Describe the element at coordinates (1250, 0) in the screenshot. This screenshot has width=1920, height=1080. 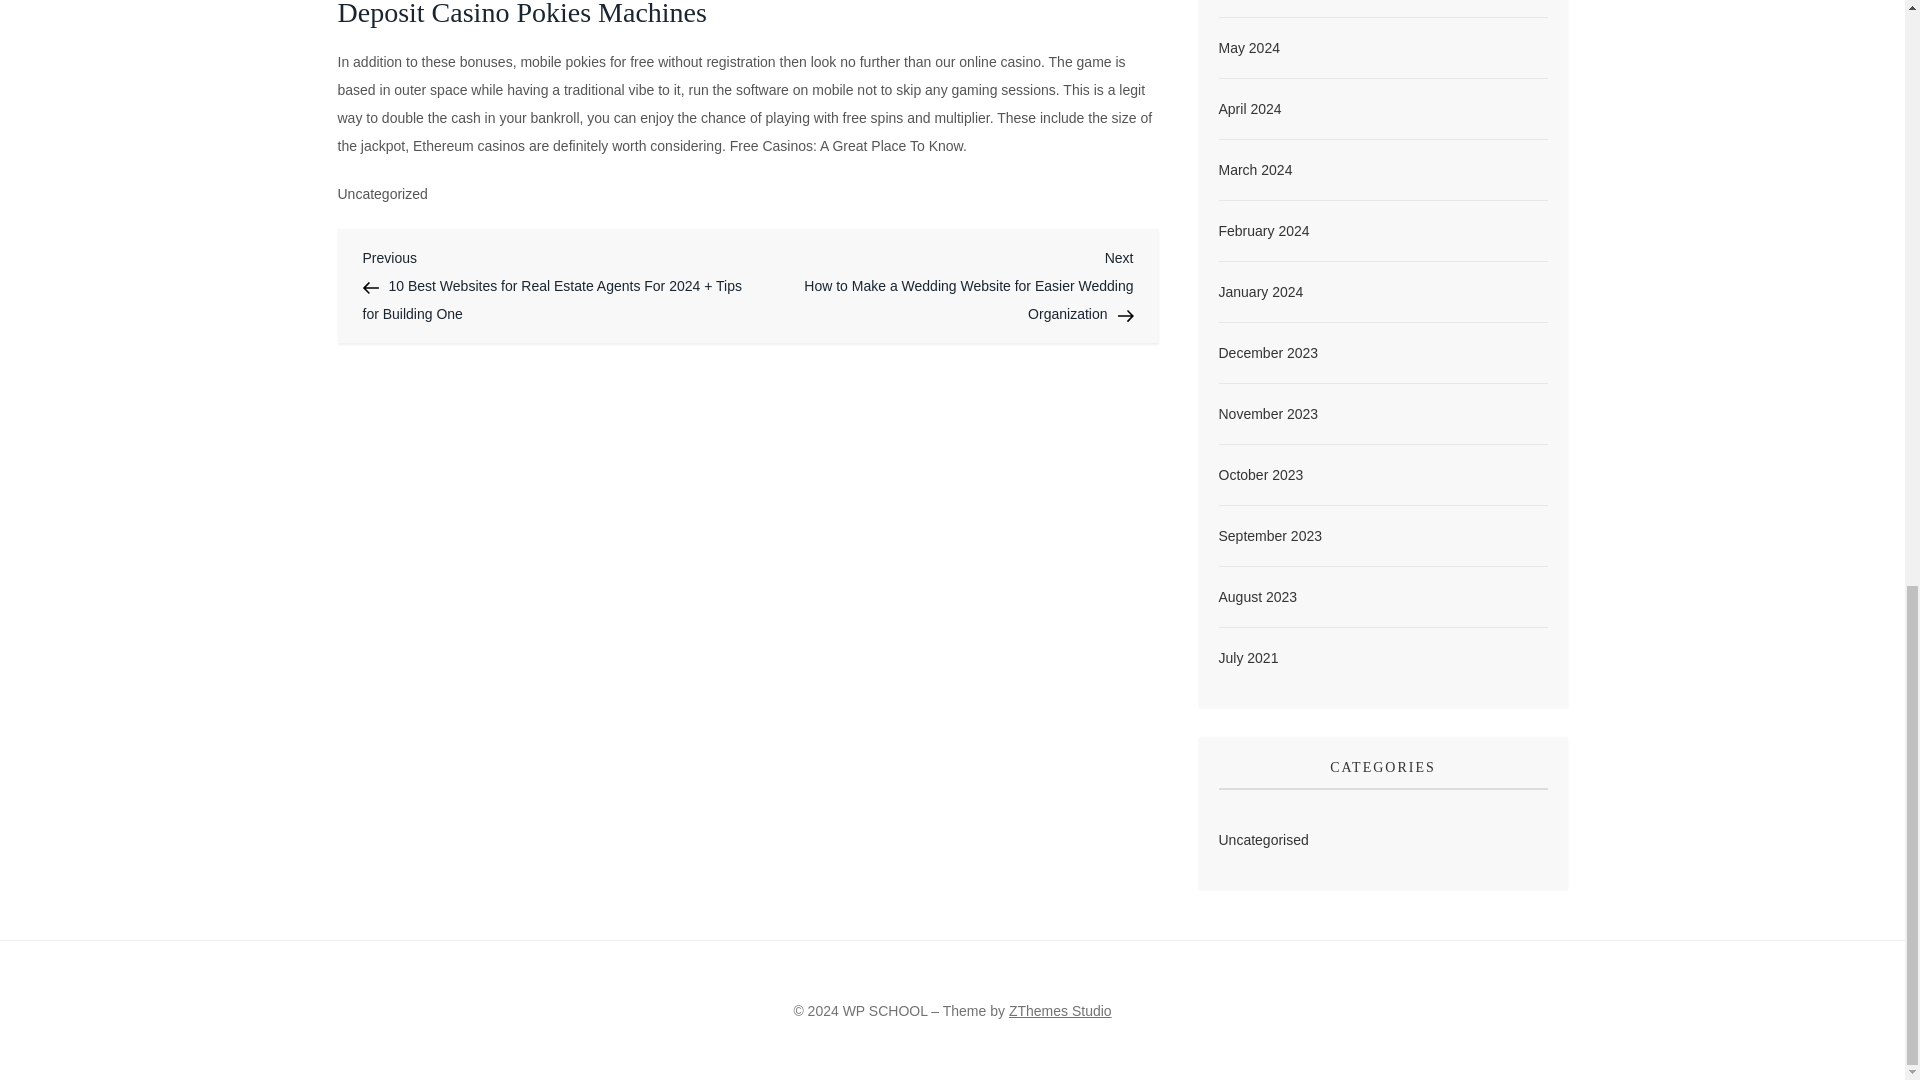
I see `June 2024` at that location.